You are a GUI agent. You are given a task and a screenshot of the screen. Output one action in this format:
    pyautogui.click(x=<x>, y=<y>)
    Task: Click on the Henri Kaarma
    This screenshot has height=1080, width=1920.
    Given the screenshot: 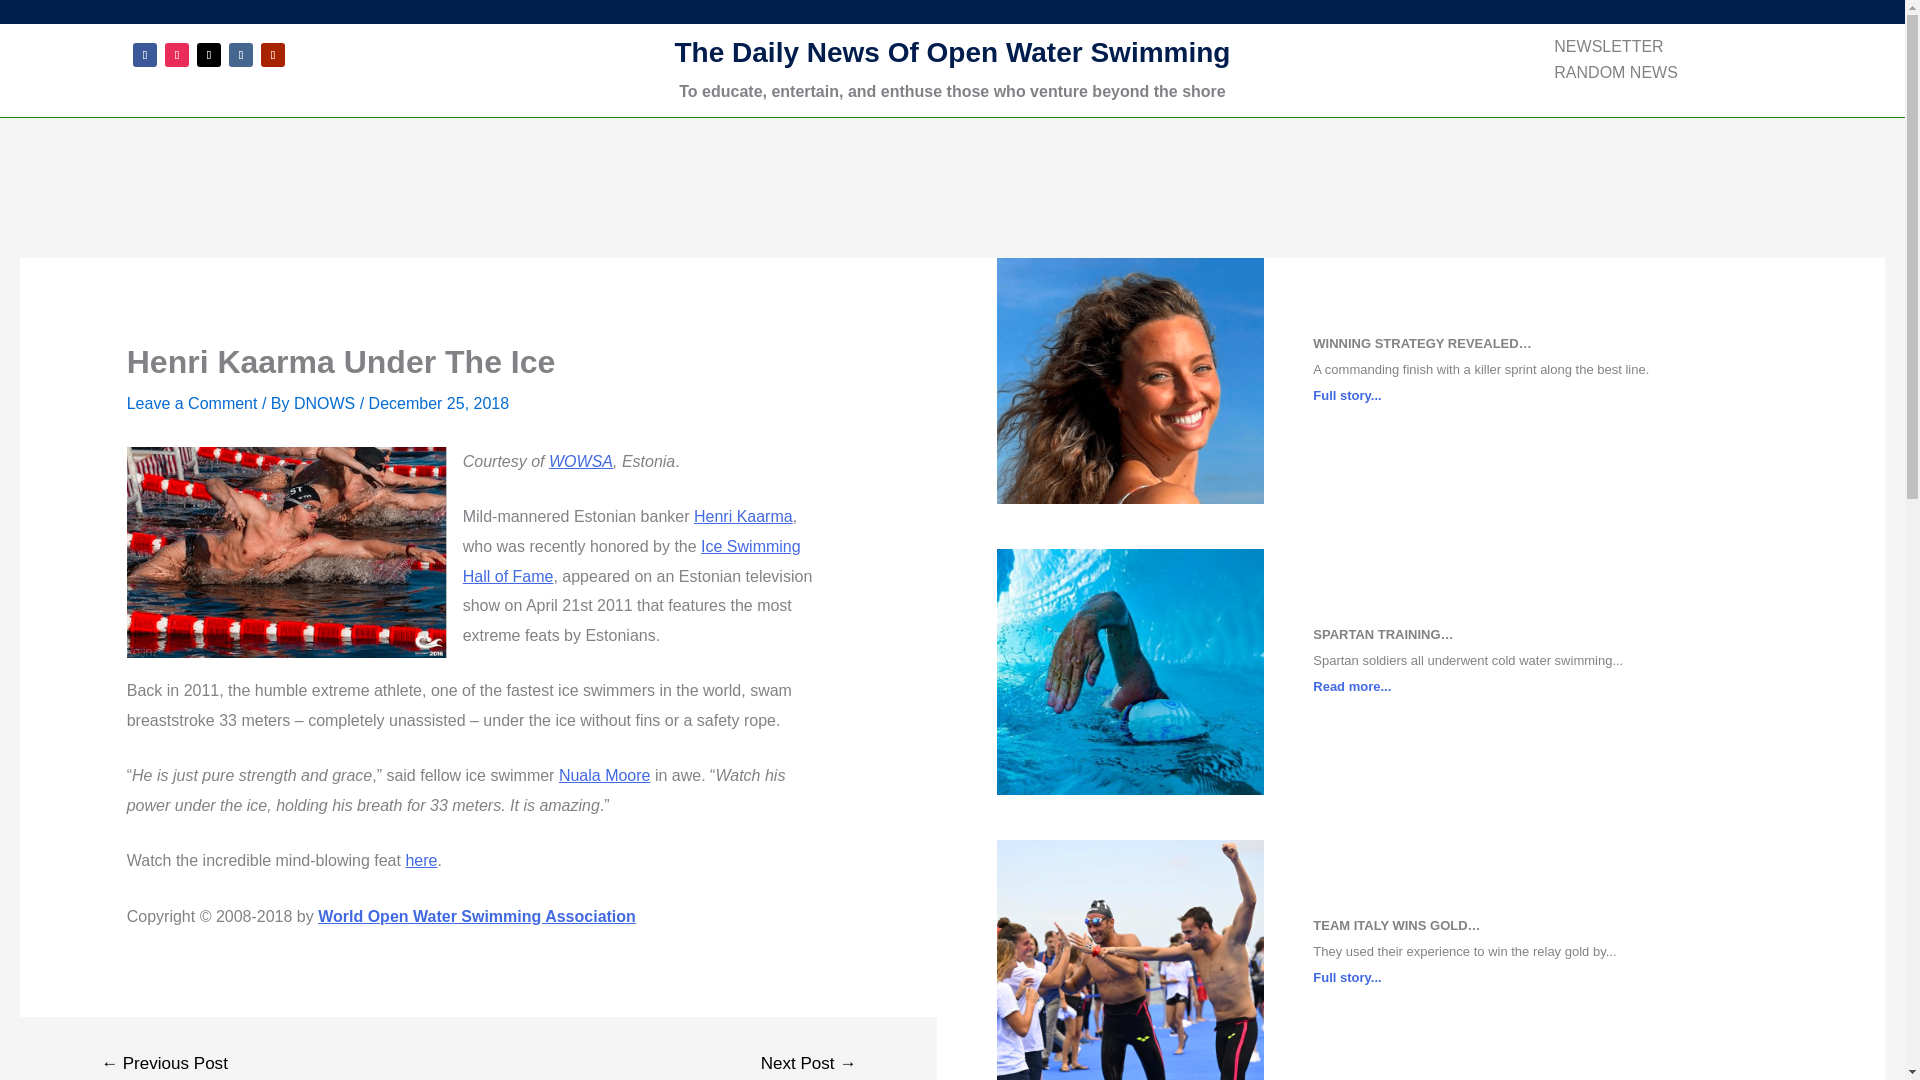 What is the action you would take?
    pyautogui.click(x=742, y=516)
    